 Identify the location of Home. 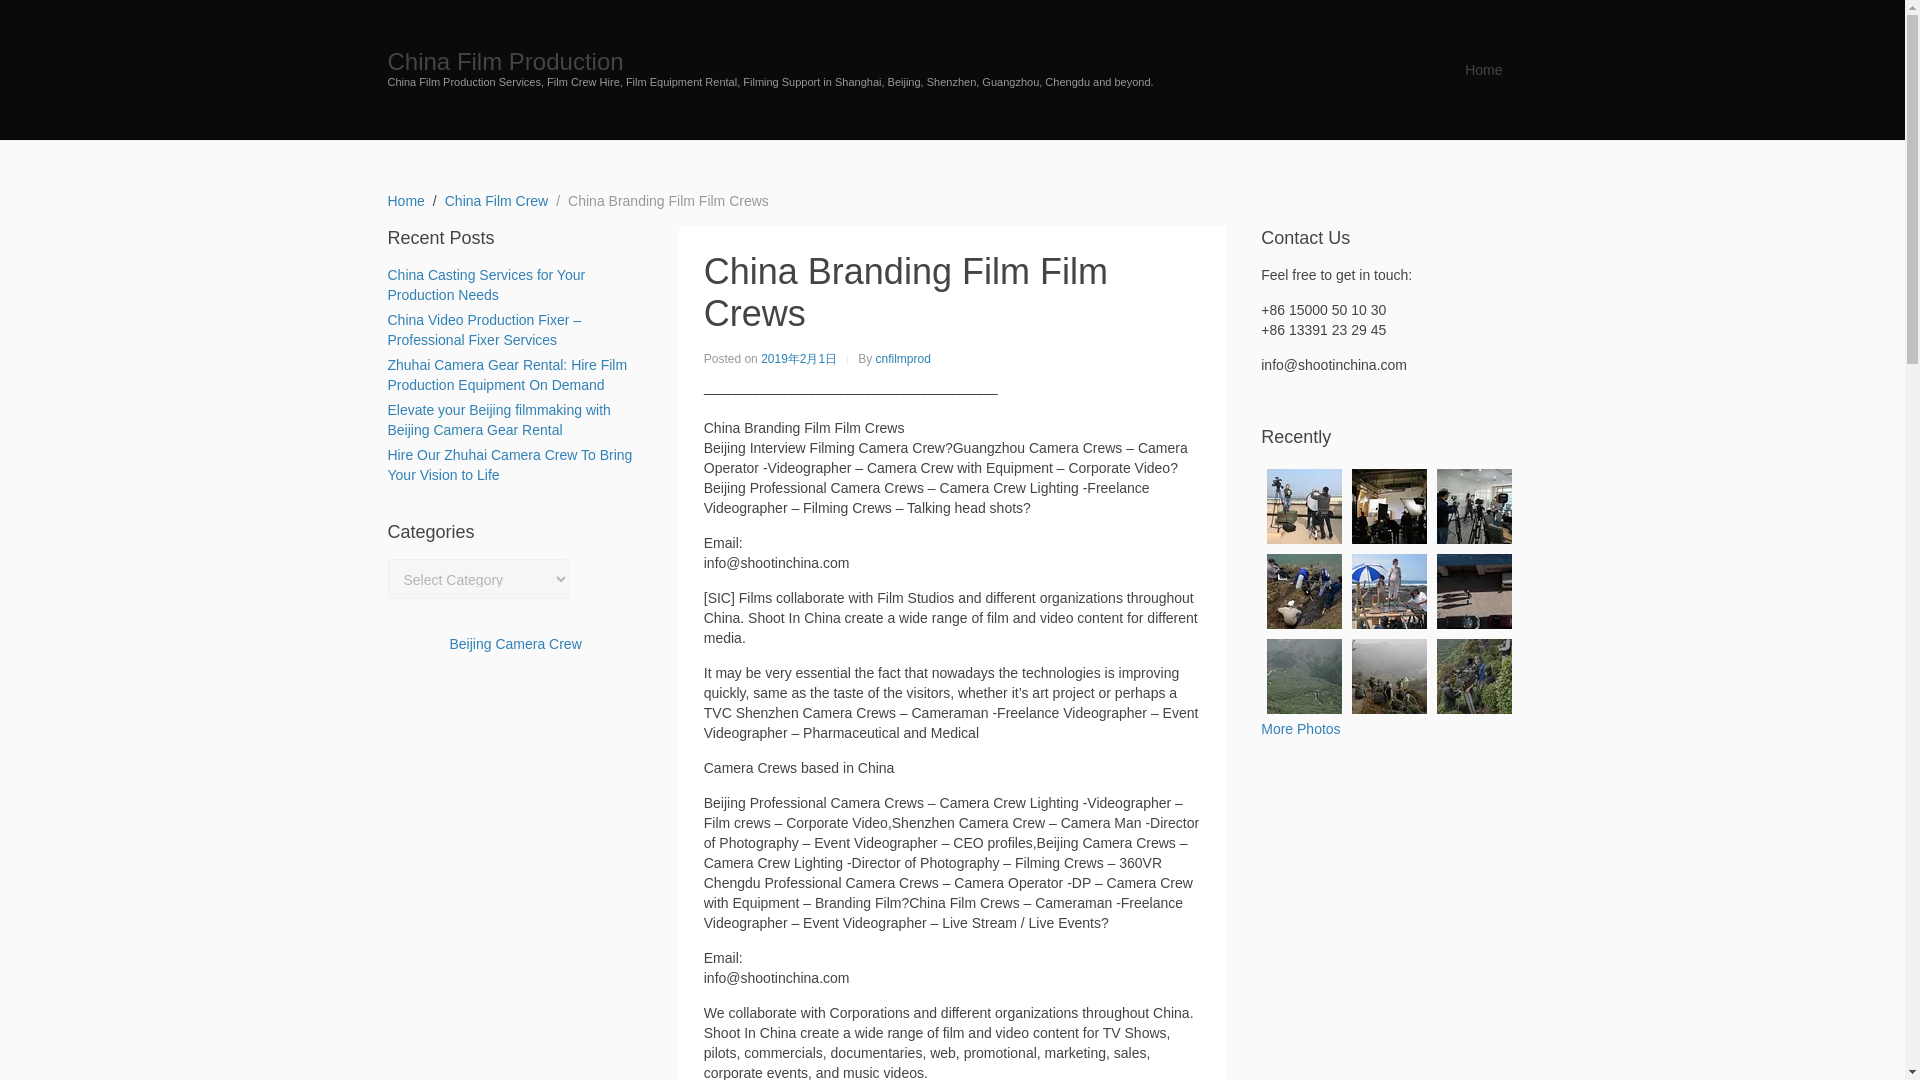
(1482, 69).